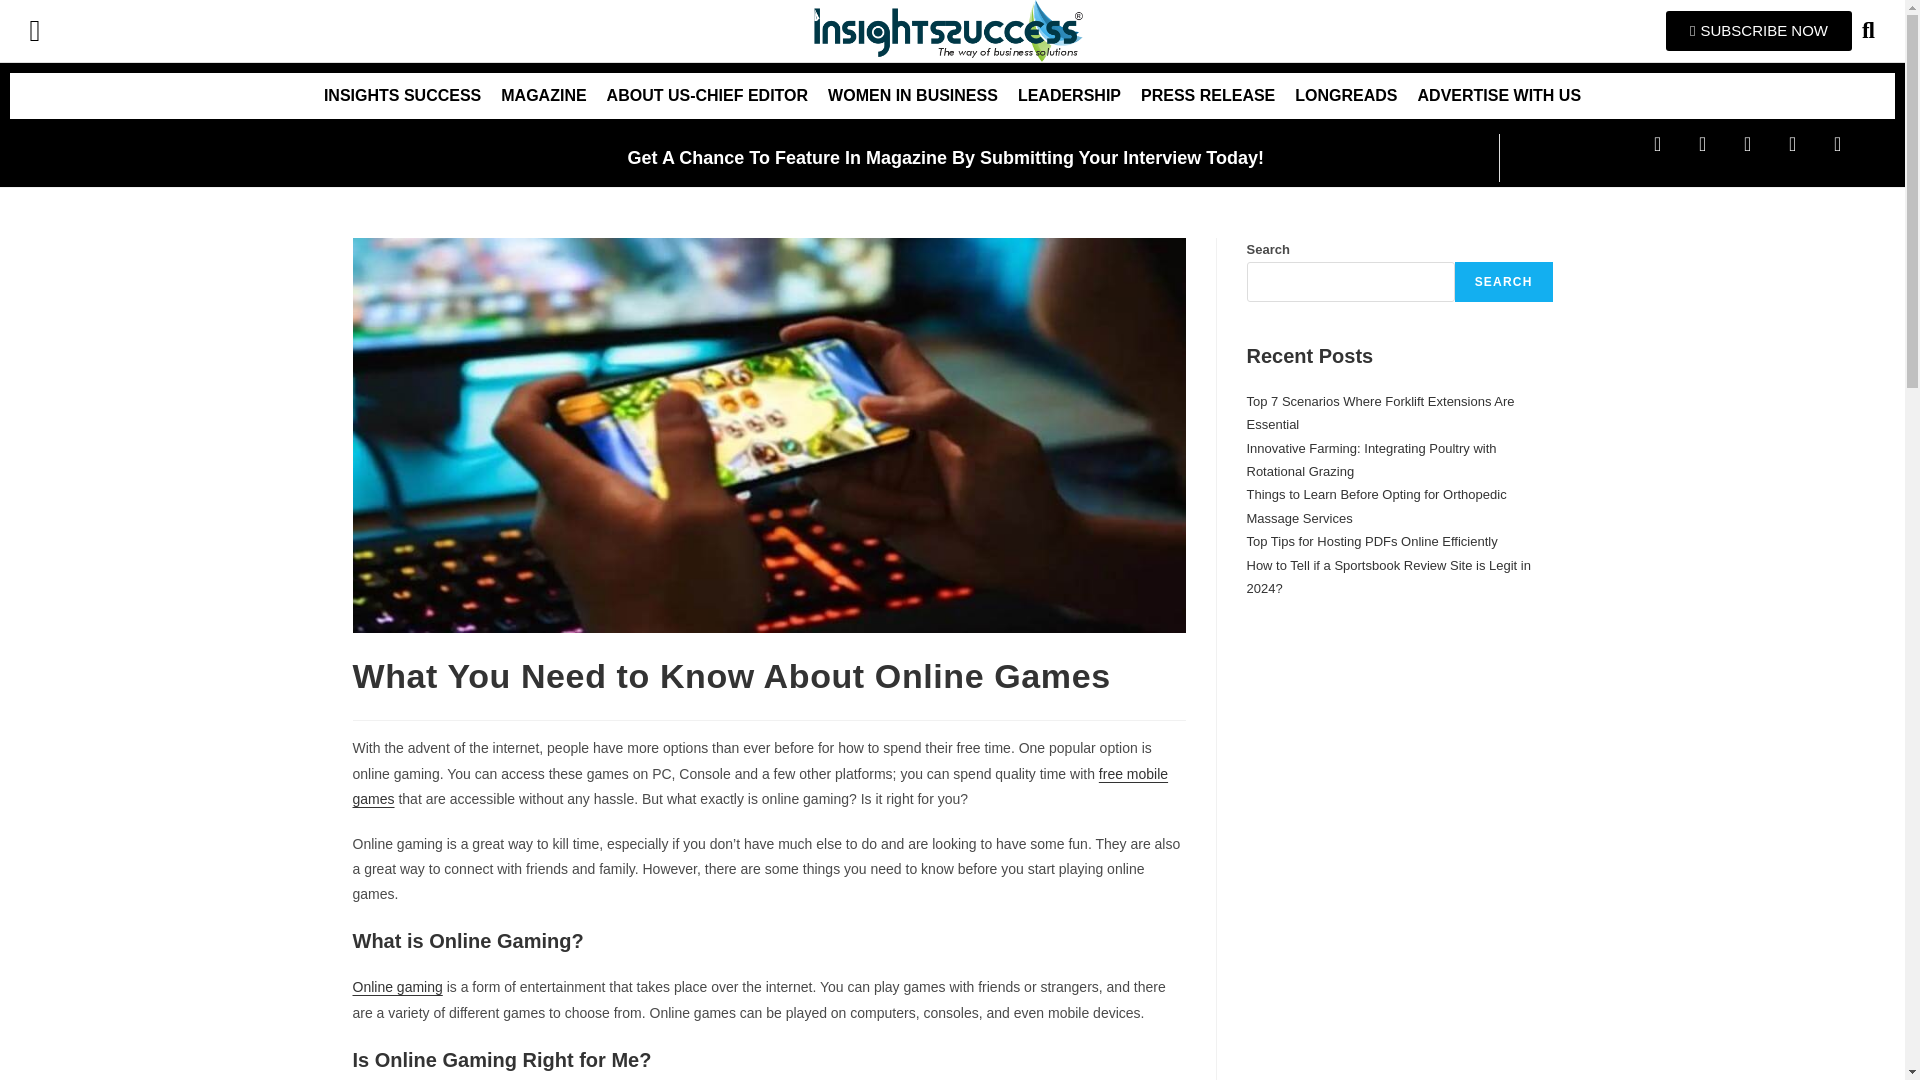 The image size is (1920, 1080). What do you see at coordinates (1388, 577) in the screenshot?
I see `How to Tell if a Sportsbook Review Site is Legit in 2024?` at bounding box center [1388, 577].